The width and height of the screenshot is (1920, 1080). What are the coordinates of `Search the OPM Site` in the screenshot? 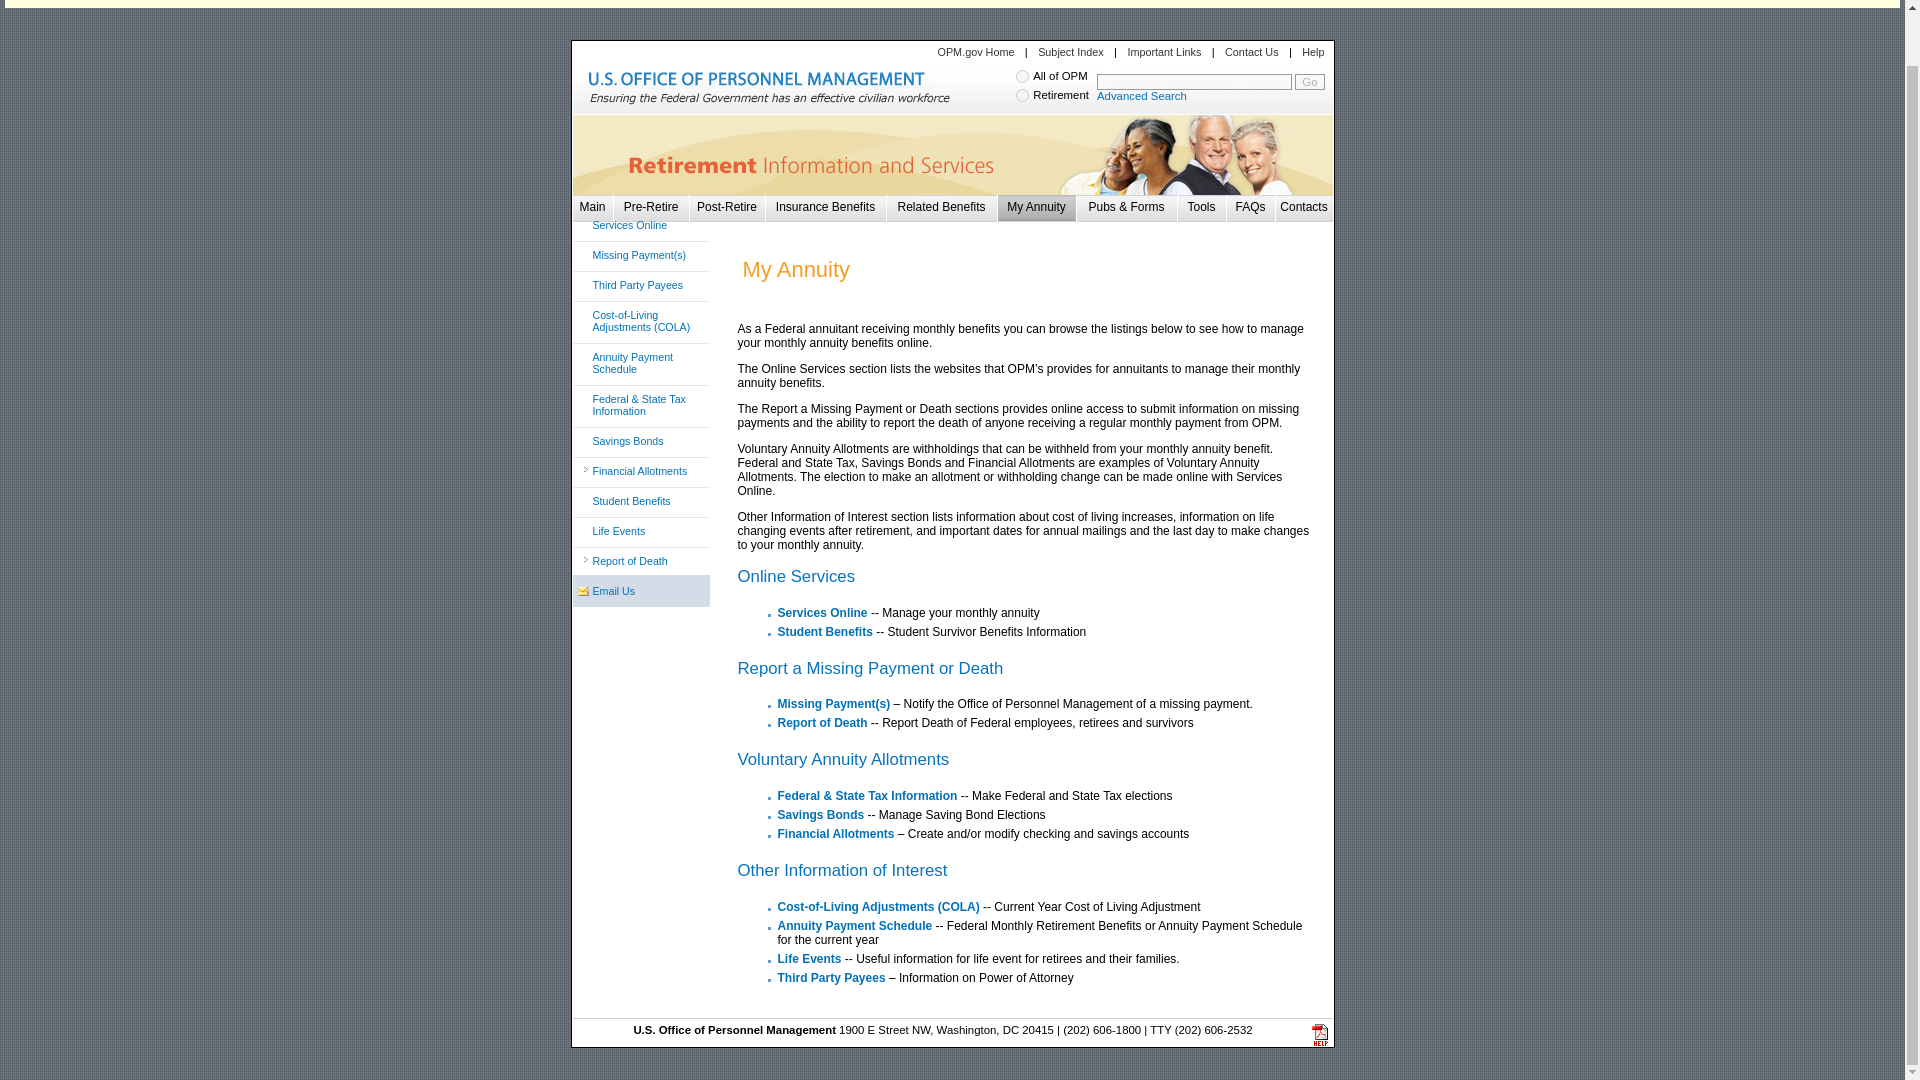 It's located at (1194, 82).